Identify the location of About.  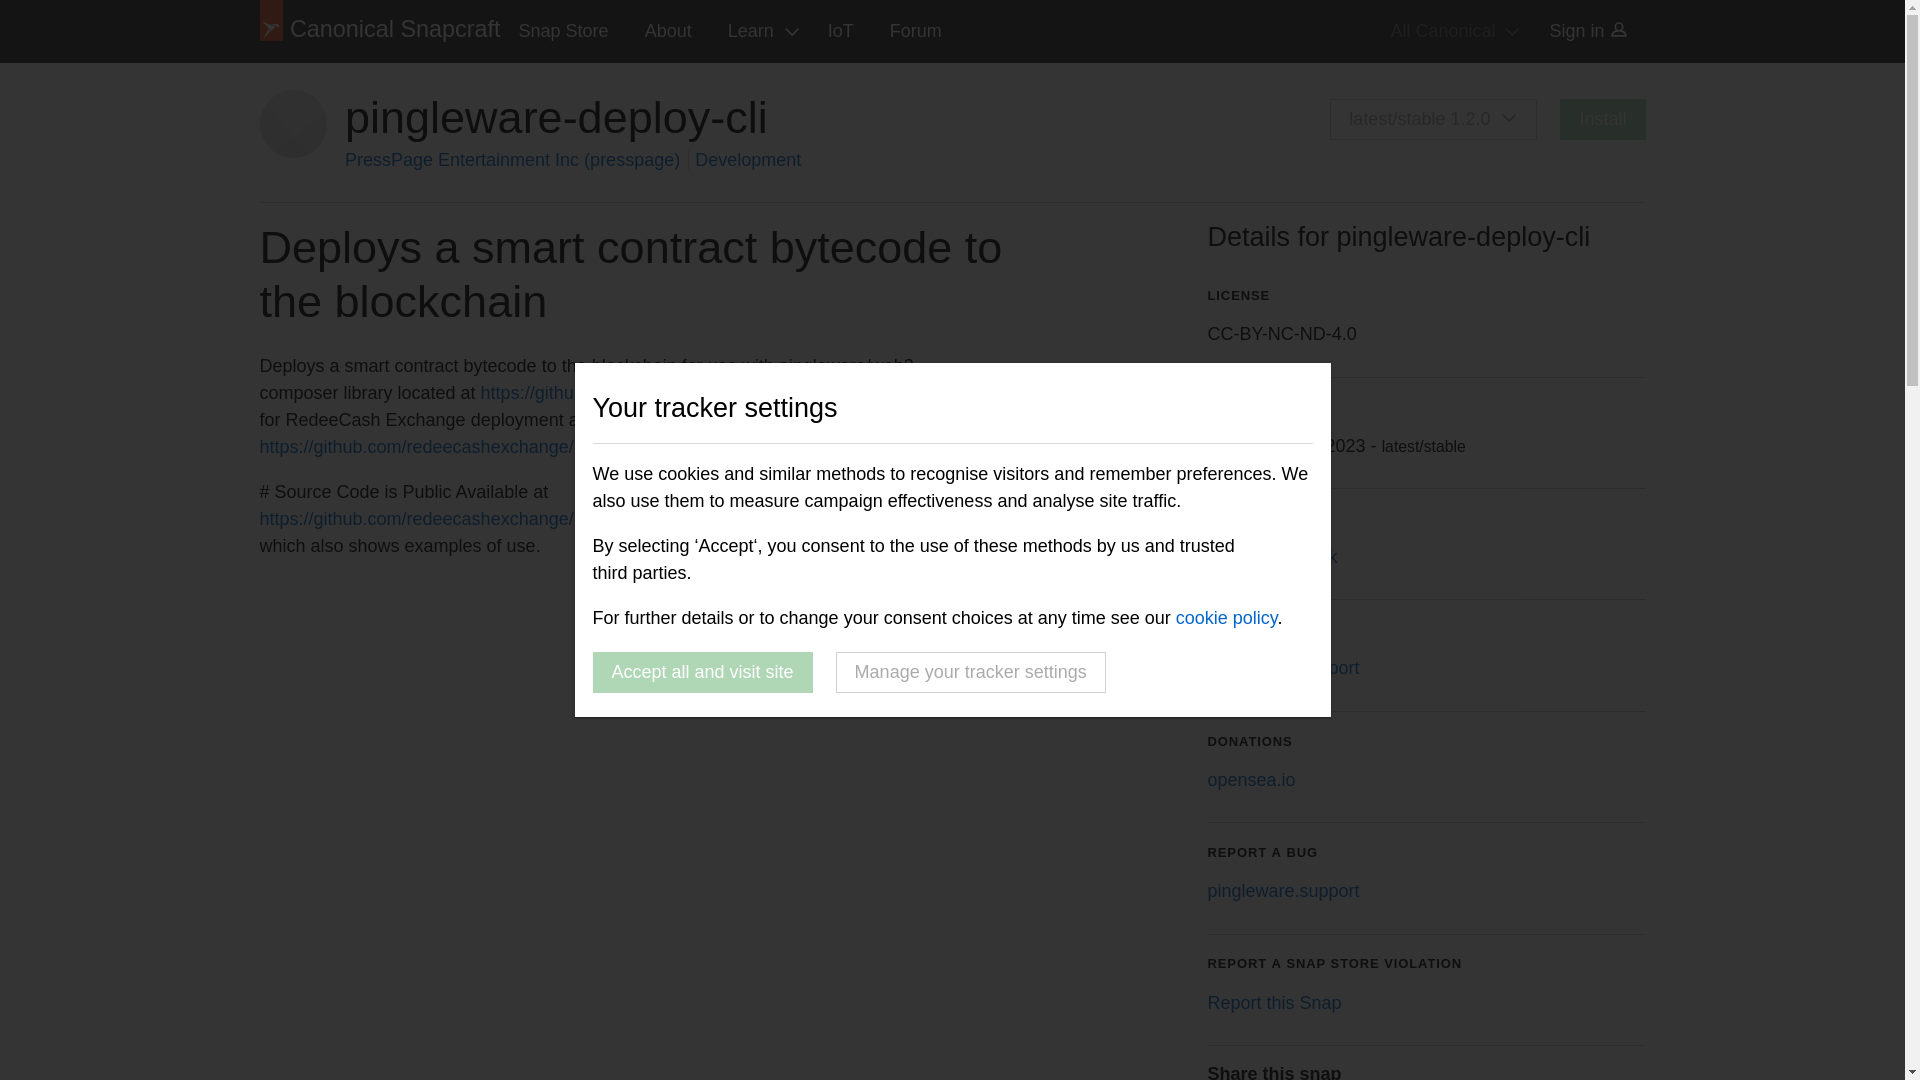
(668, 31).